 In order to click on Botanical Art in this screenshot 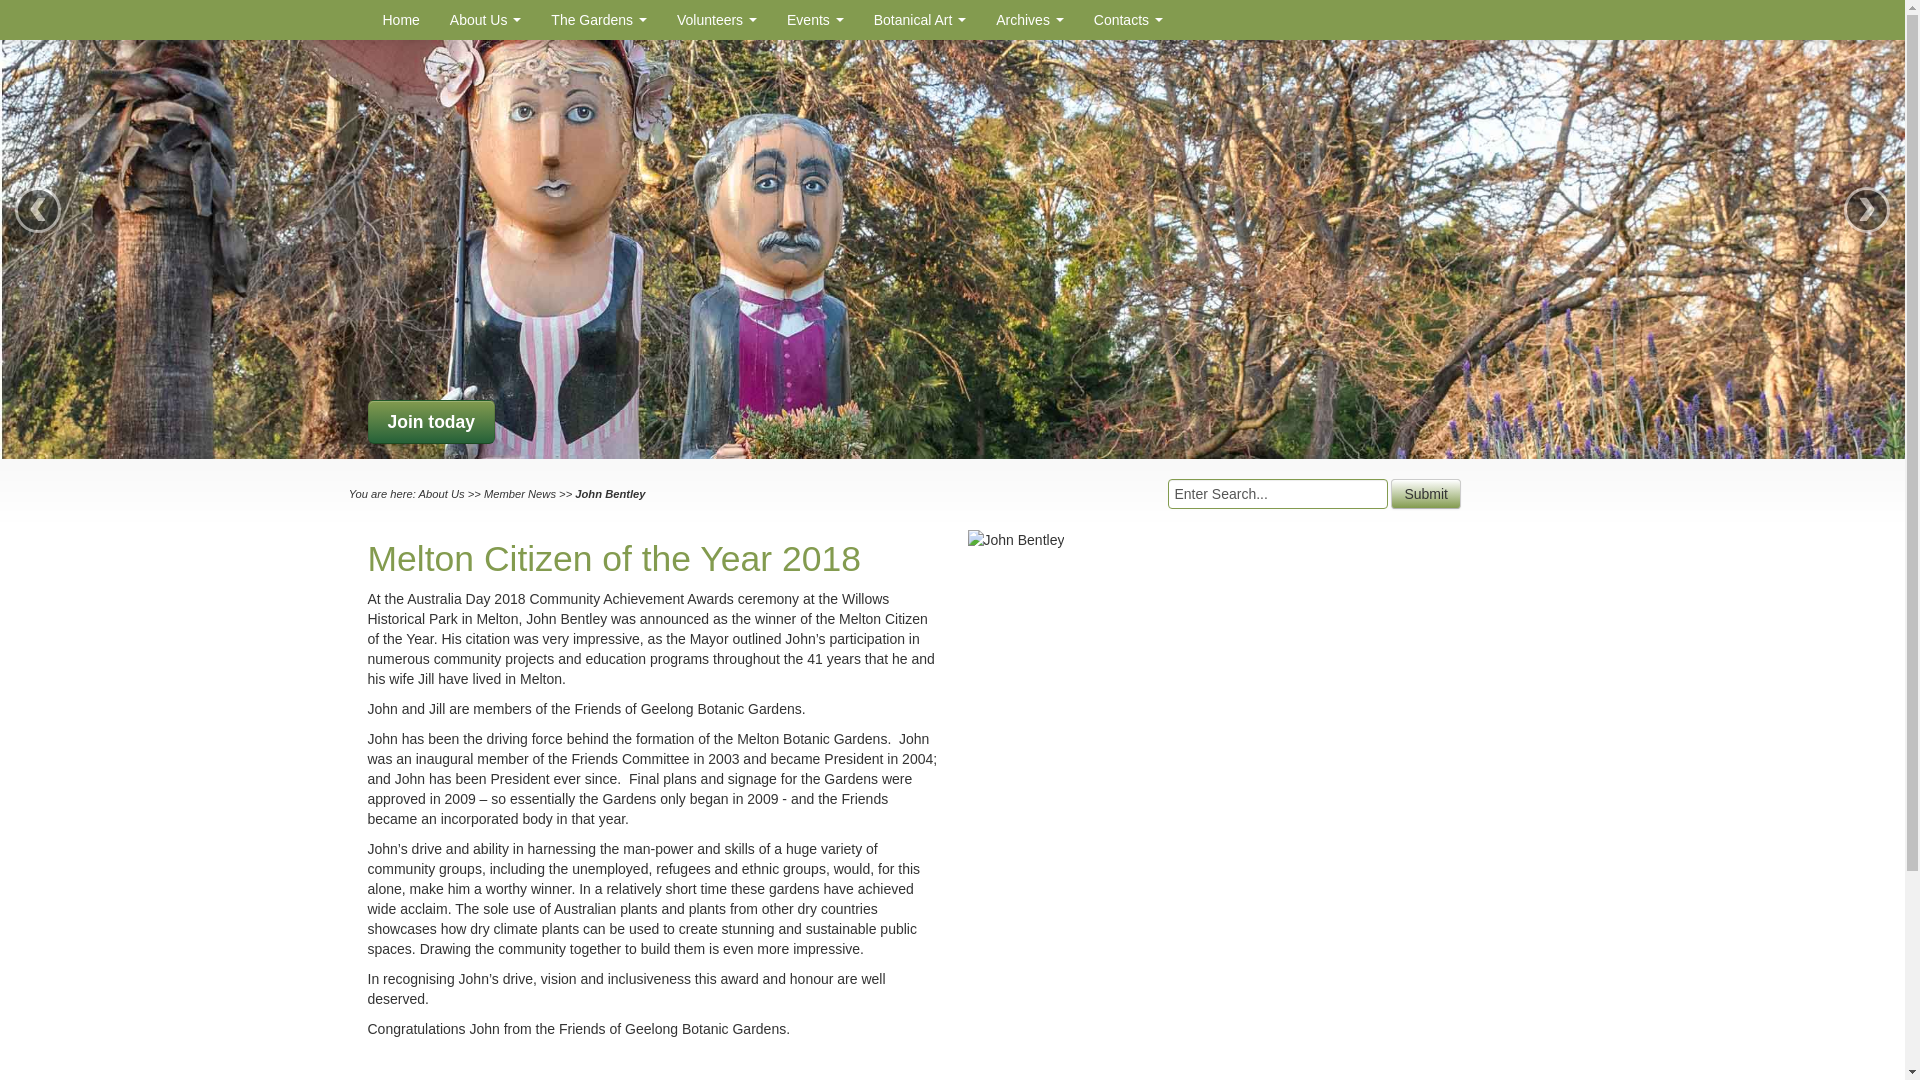, I will do `click(920, 20)`.